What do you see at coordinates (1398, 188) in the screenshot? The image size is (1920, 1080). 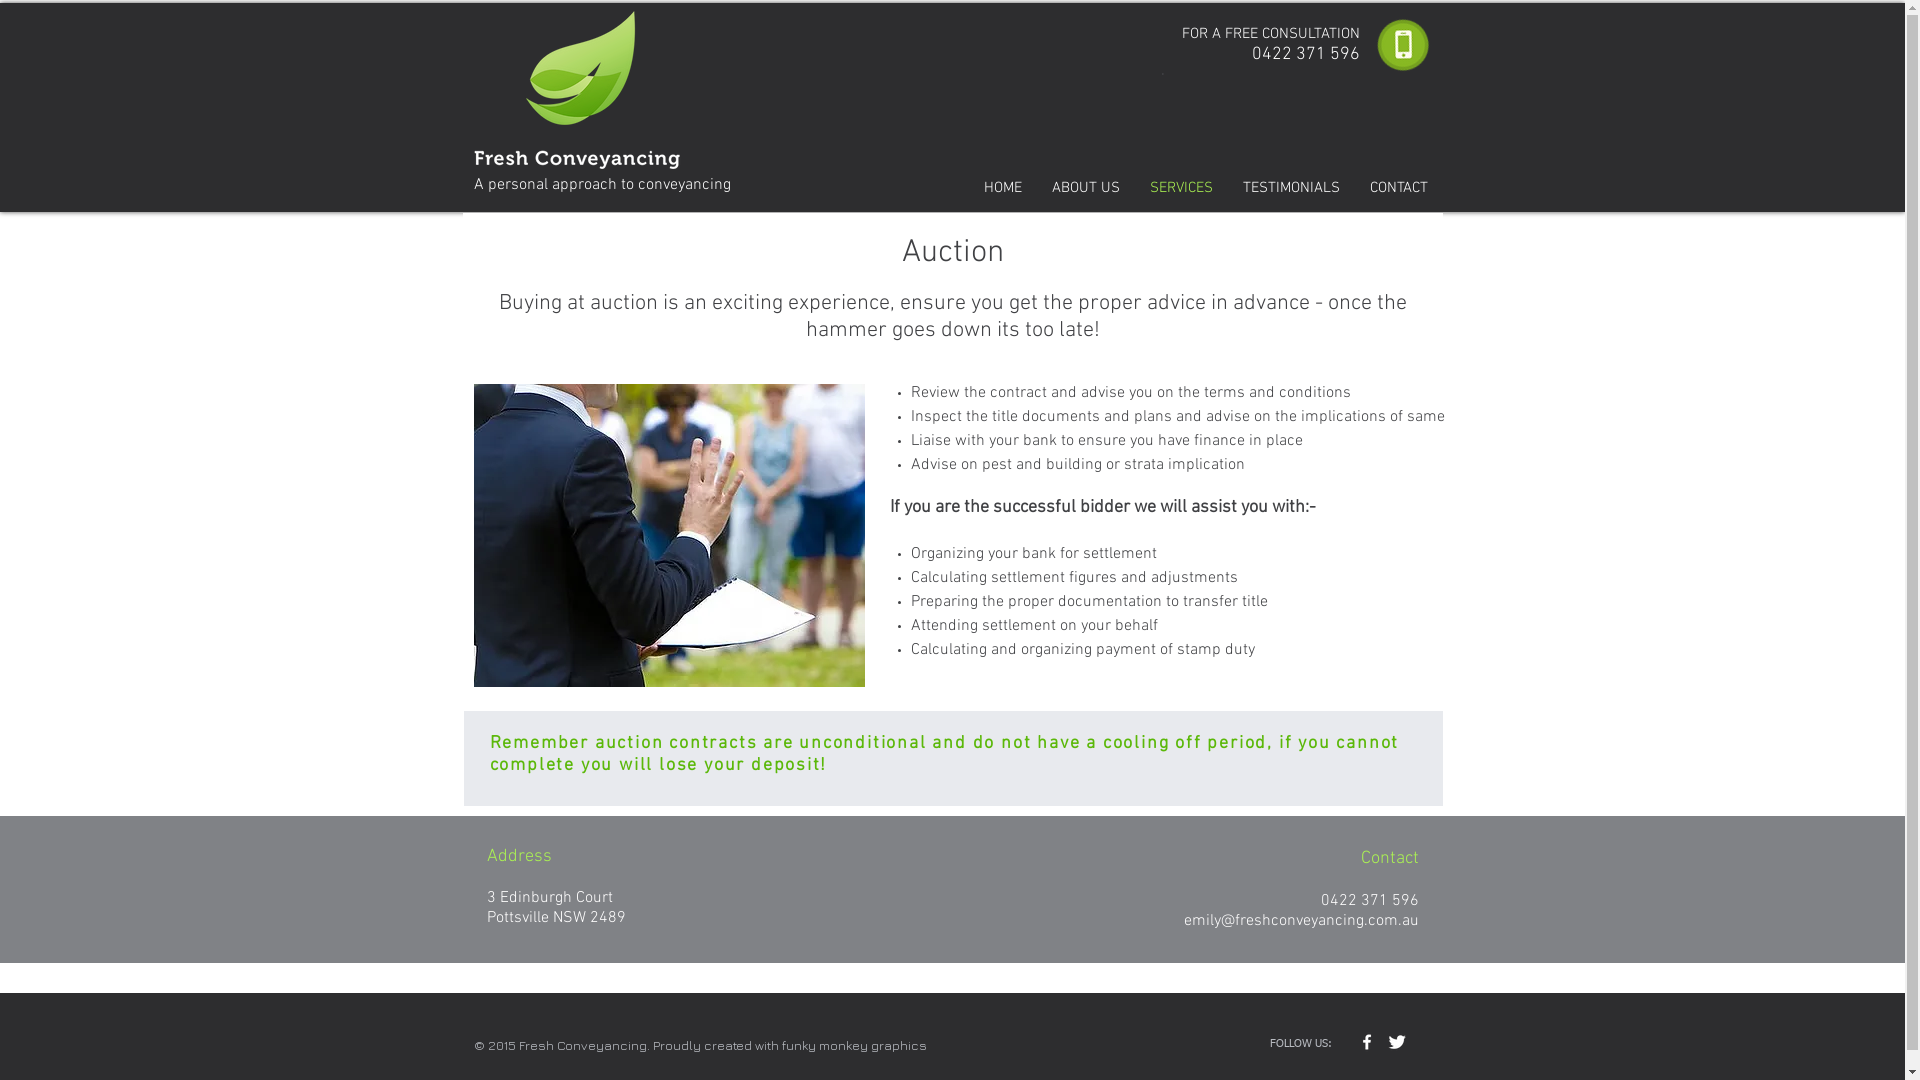 I see `CONTACT` at bounding box center [1398, 188].